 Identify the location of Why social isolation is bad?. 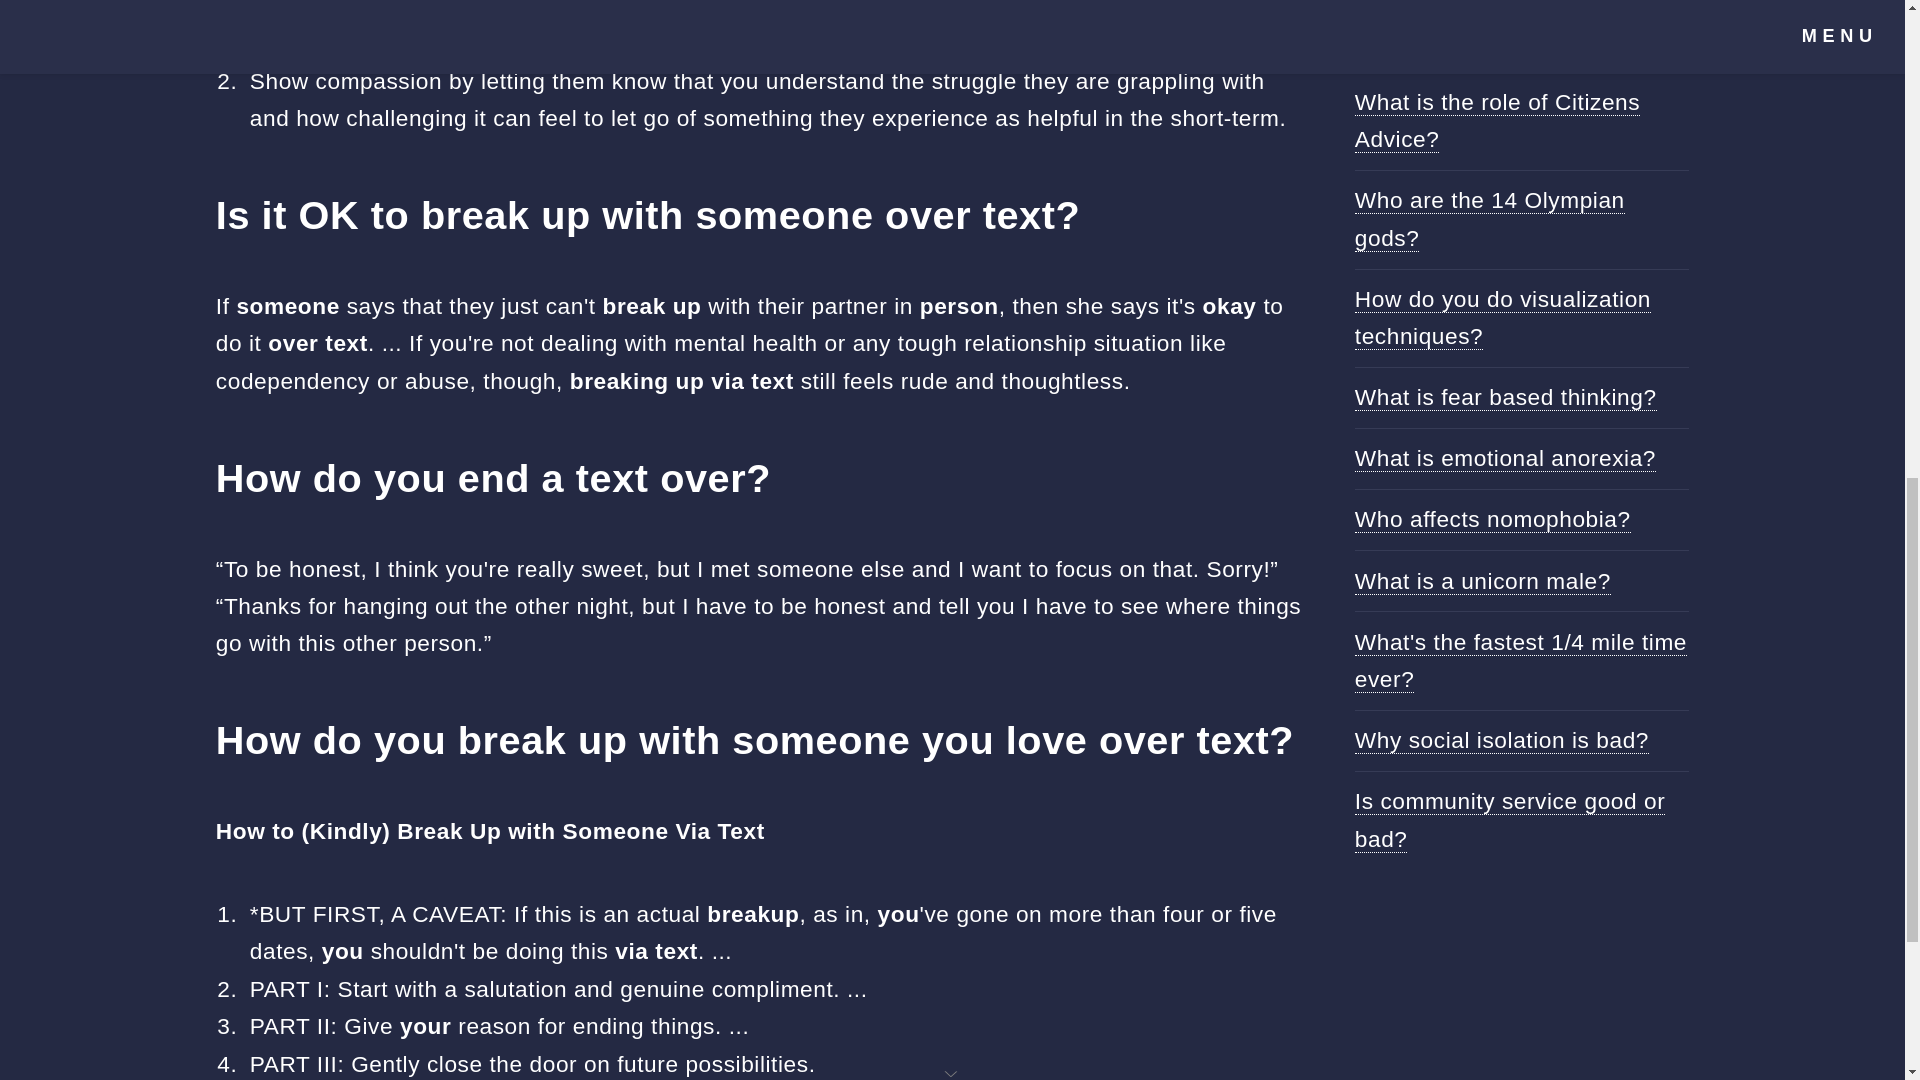
(1502, 740).